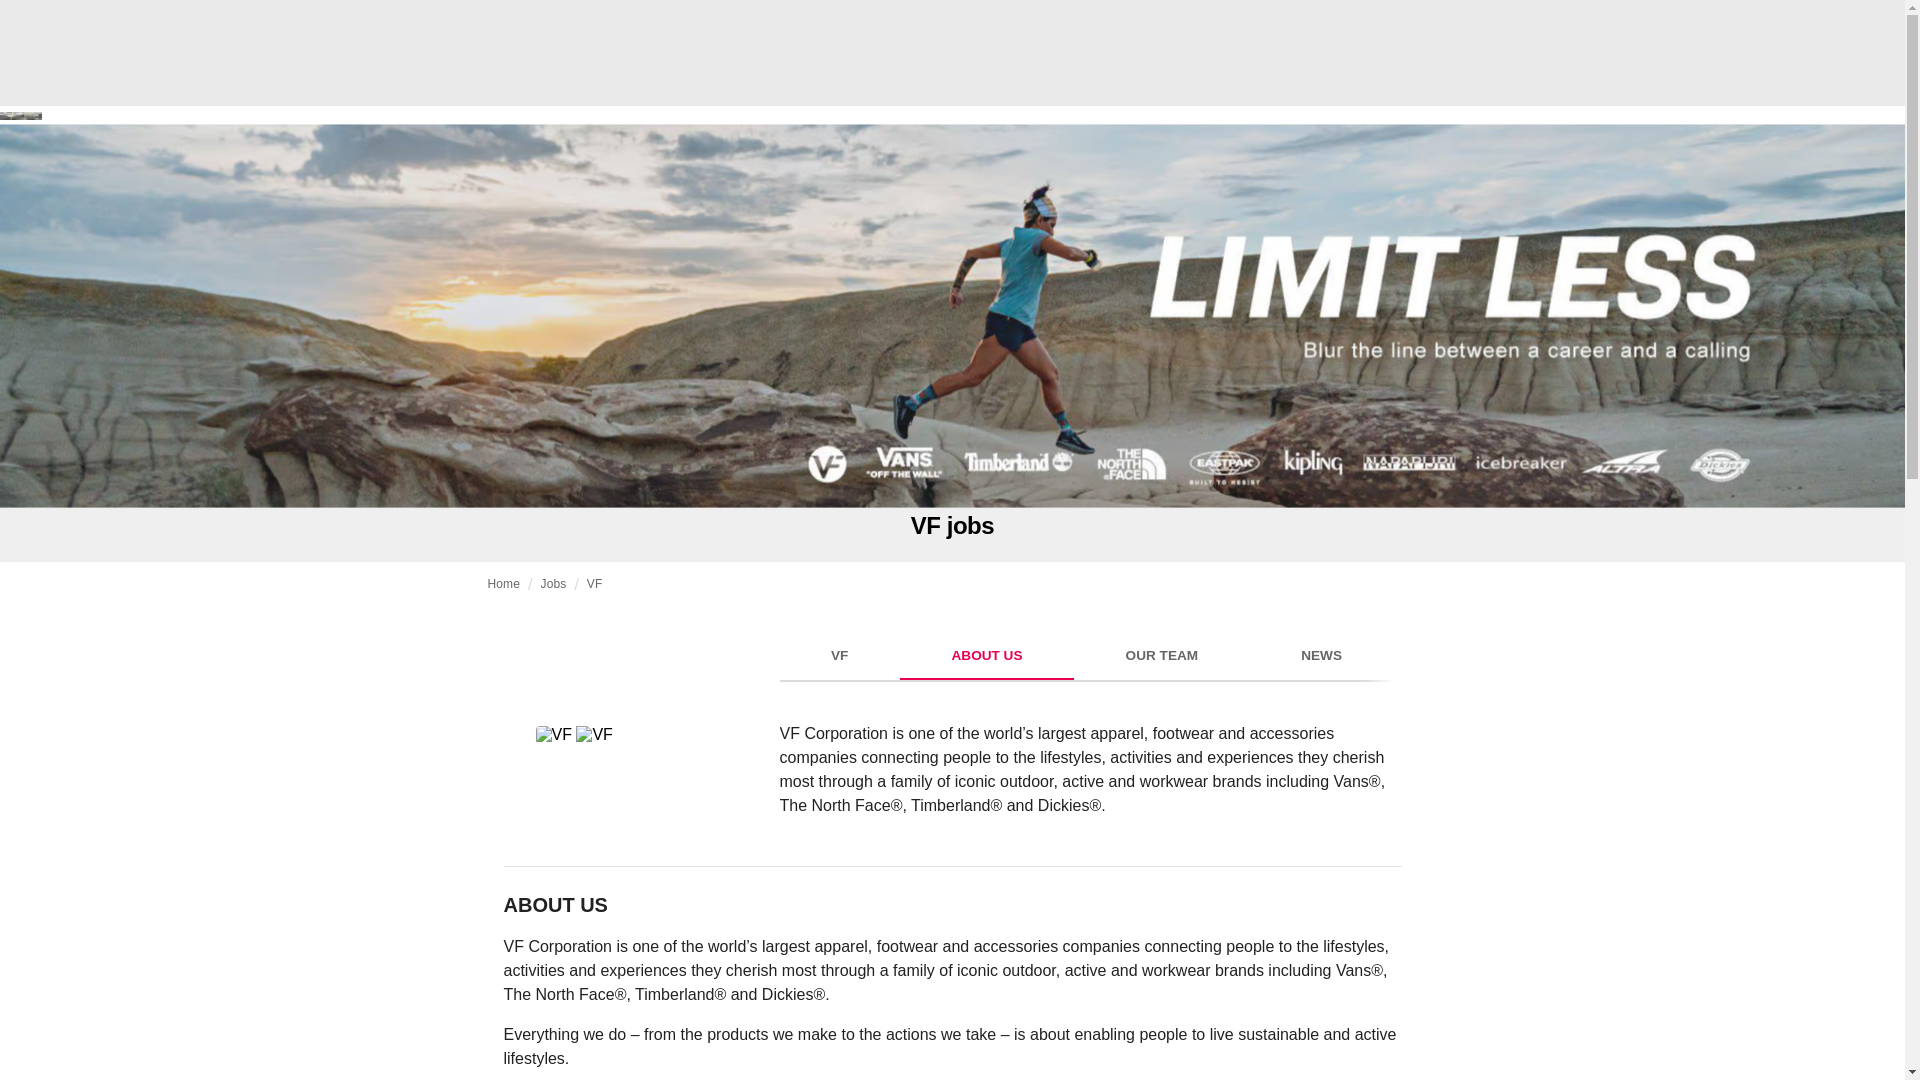 The image size is (1920, 1080). I want to click on Jobs, so click(1161, 656).